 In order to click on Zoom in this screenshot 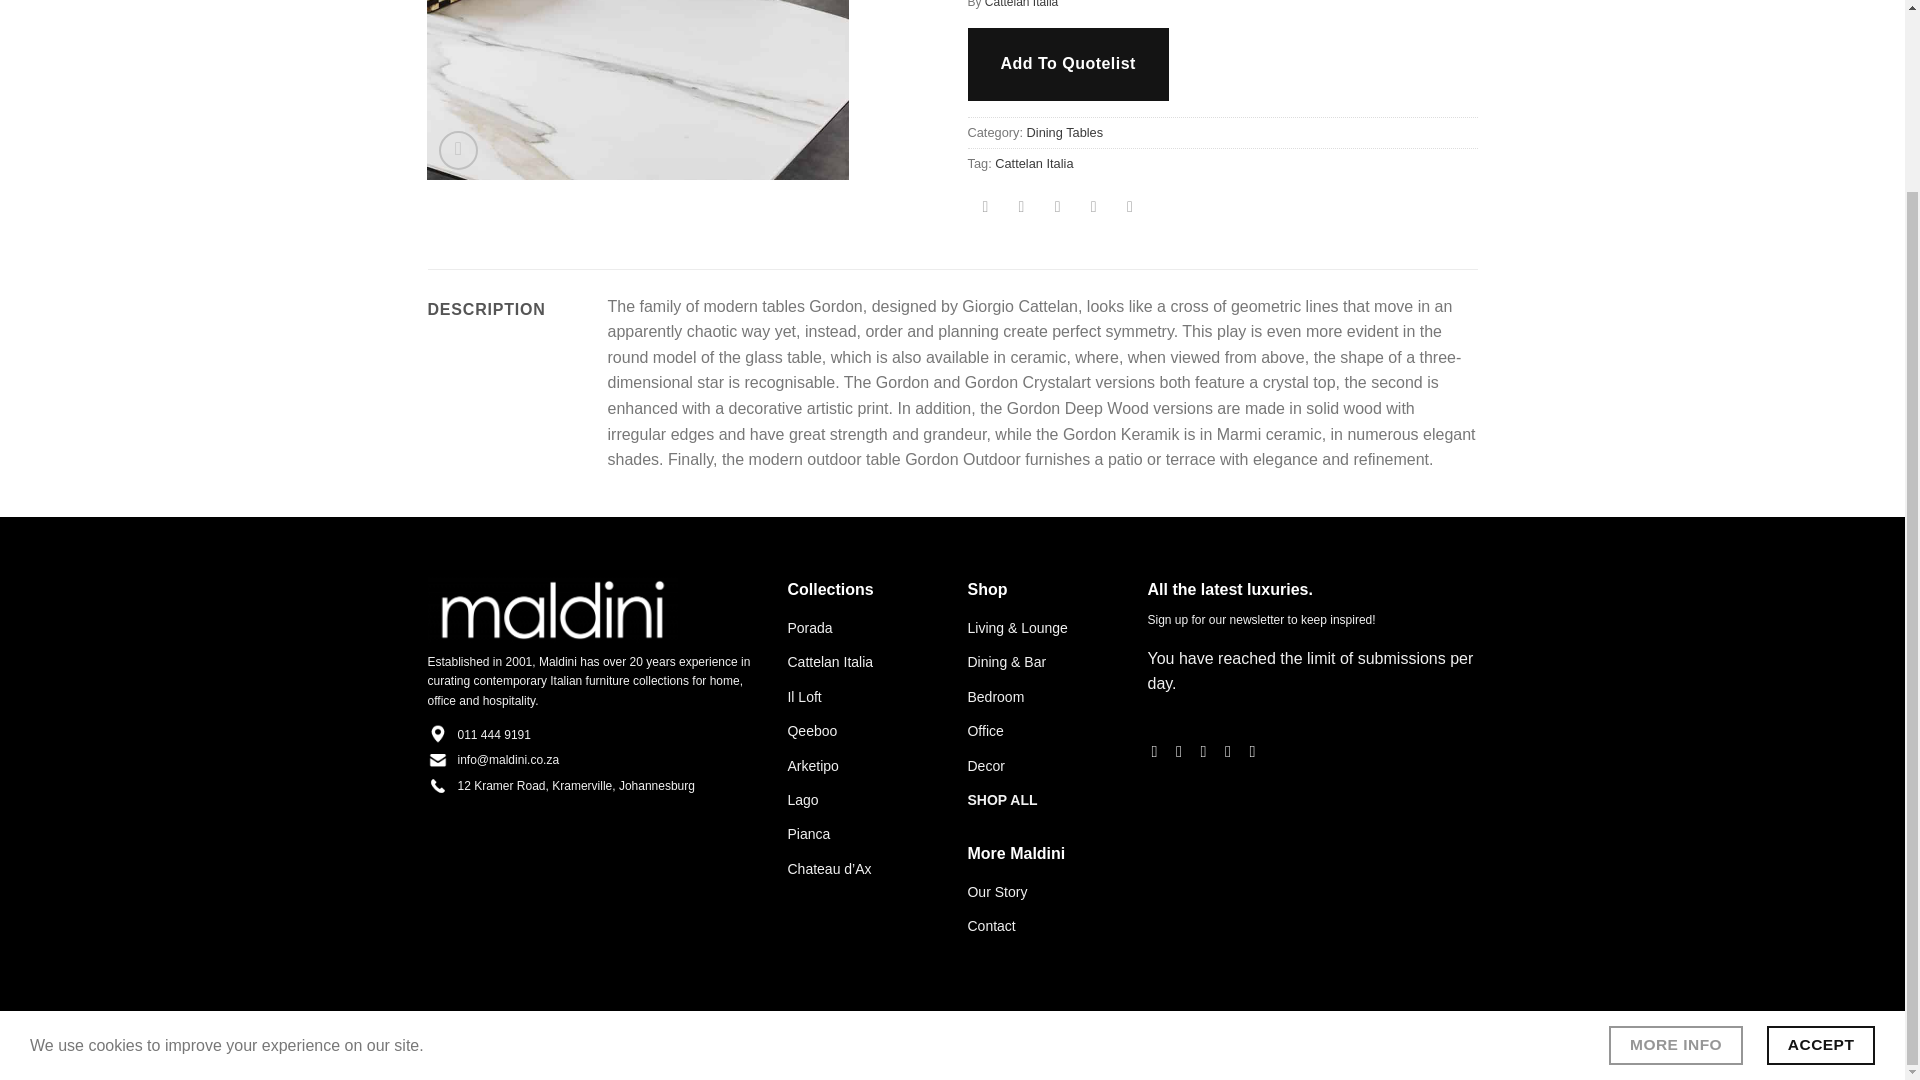, I will do `click(458, 150)`.